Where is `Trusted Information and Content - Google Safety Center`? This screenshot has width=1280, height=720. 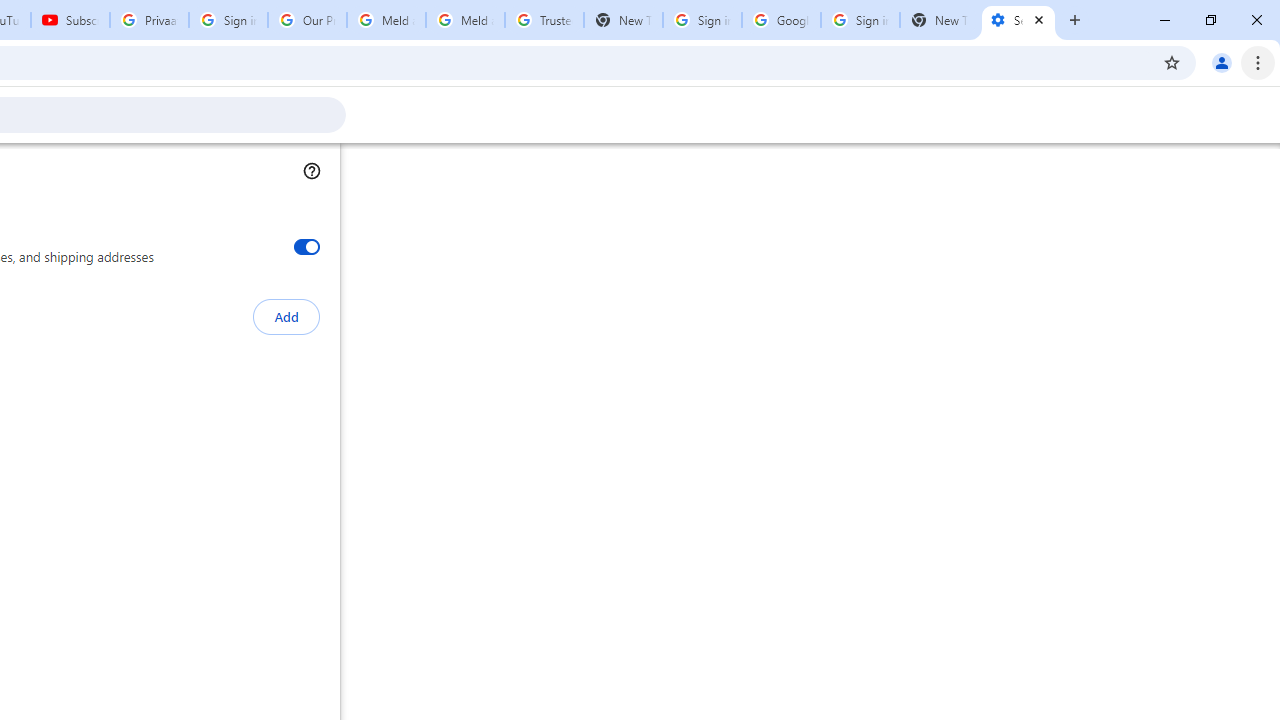 Trusted Information and Content - Google Safety Center is located at coordinates (544, 20).